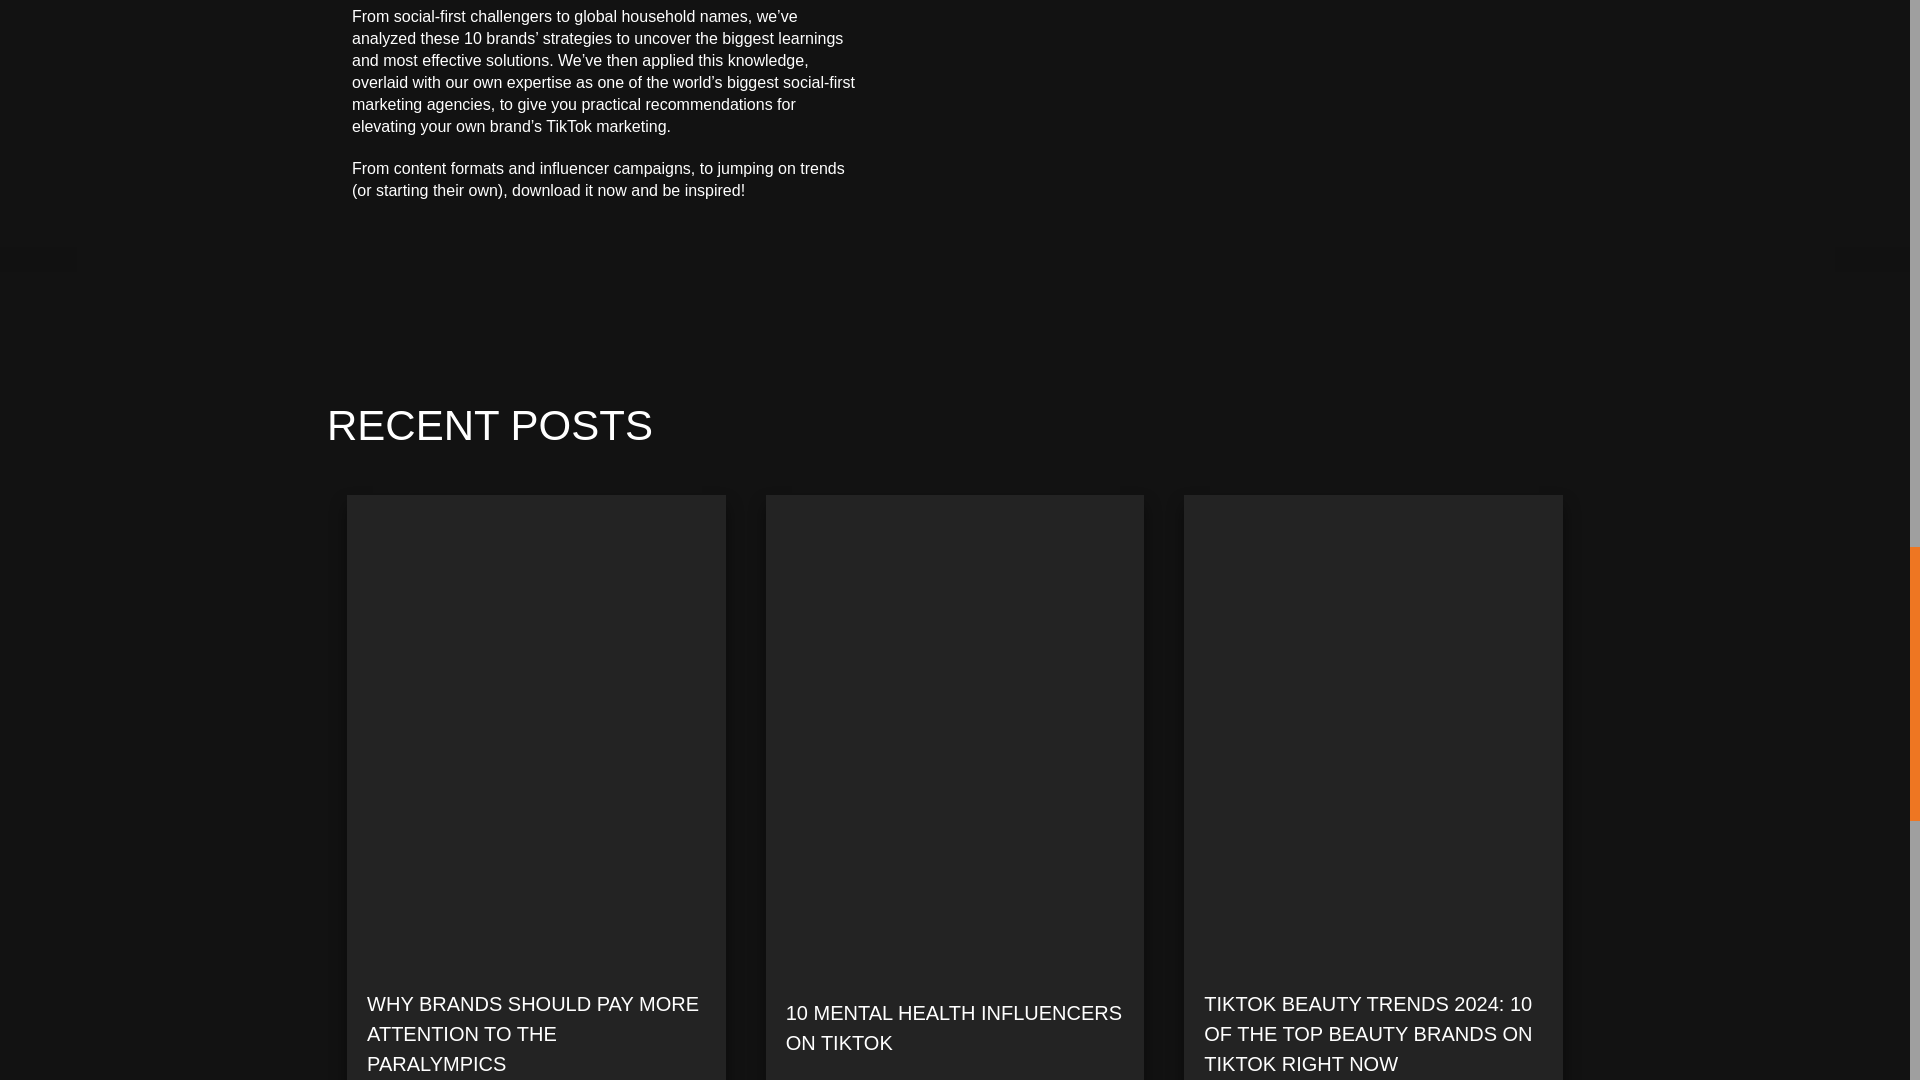 This screenshot has width=1920, height=1080. Describe the element at coordinates (536, 1034) in the screenshot. I see `WHY BRANDS SHOULD PAY MORE ATTENTION TO THE PARALYMPICS ` at that location.